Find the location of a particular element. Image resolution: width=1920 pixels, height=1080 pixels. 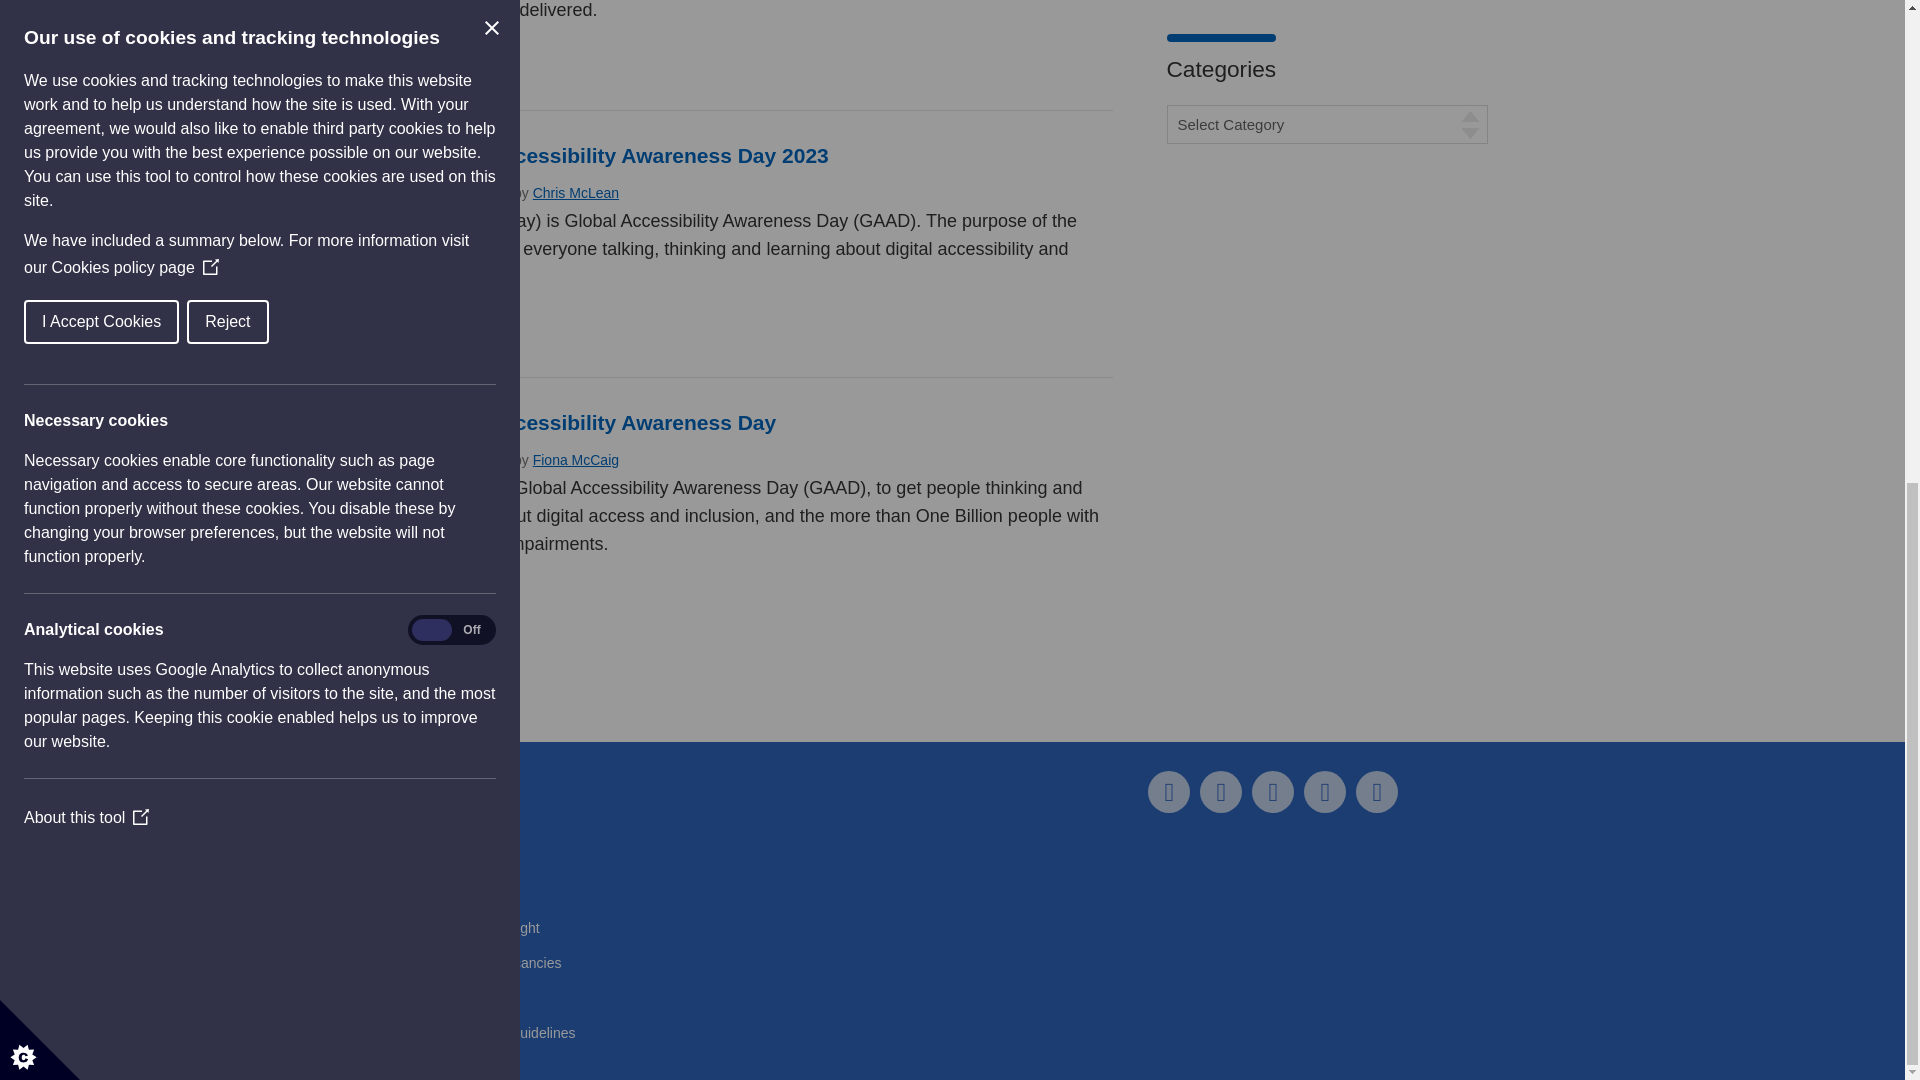

Read more is located at coordinates (462, 332).